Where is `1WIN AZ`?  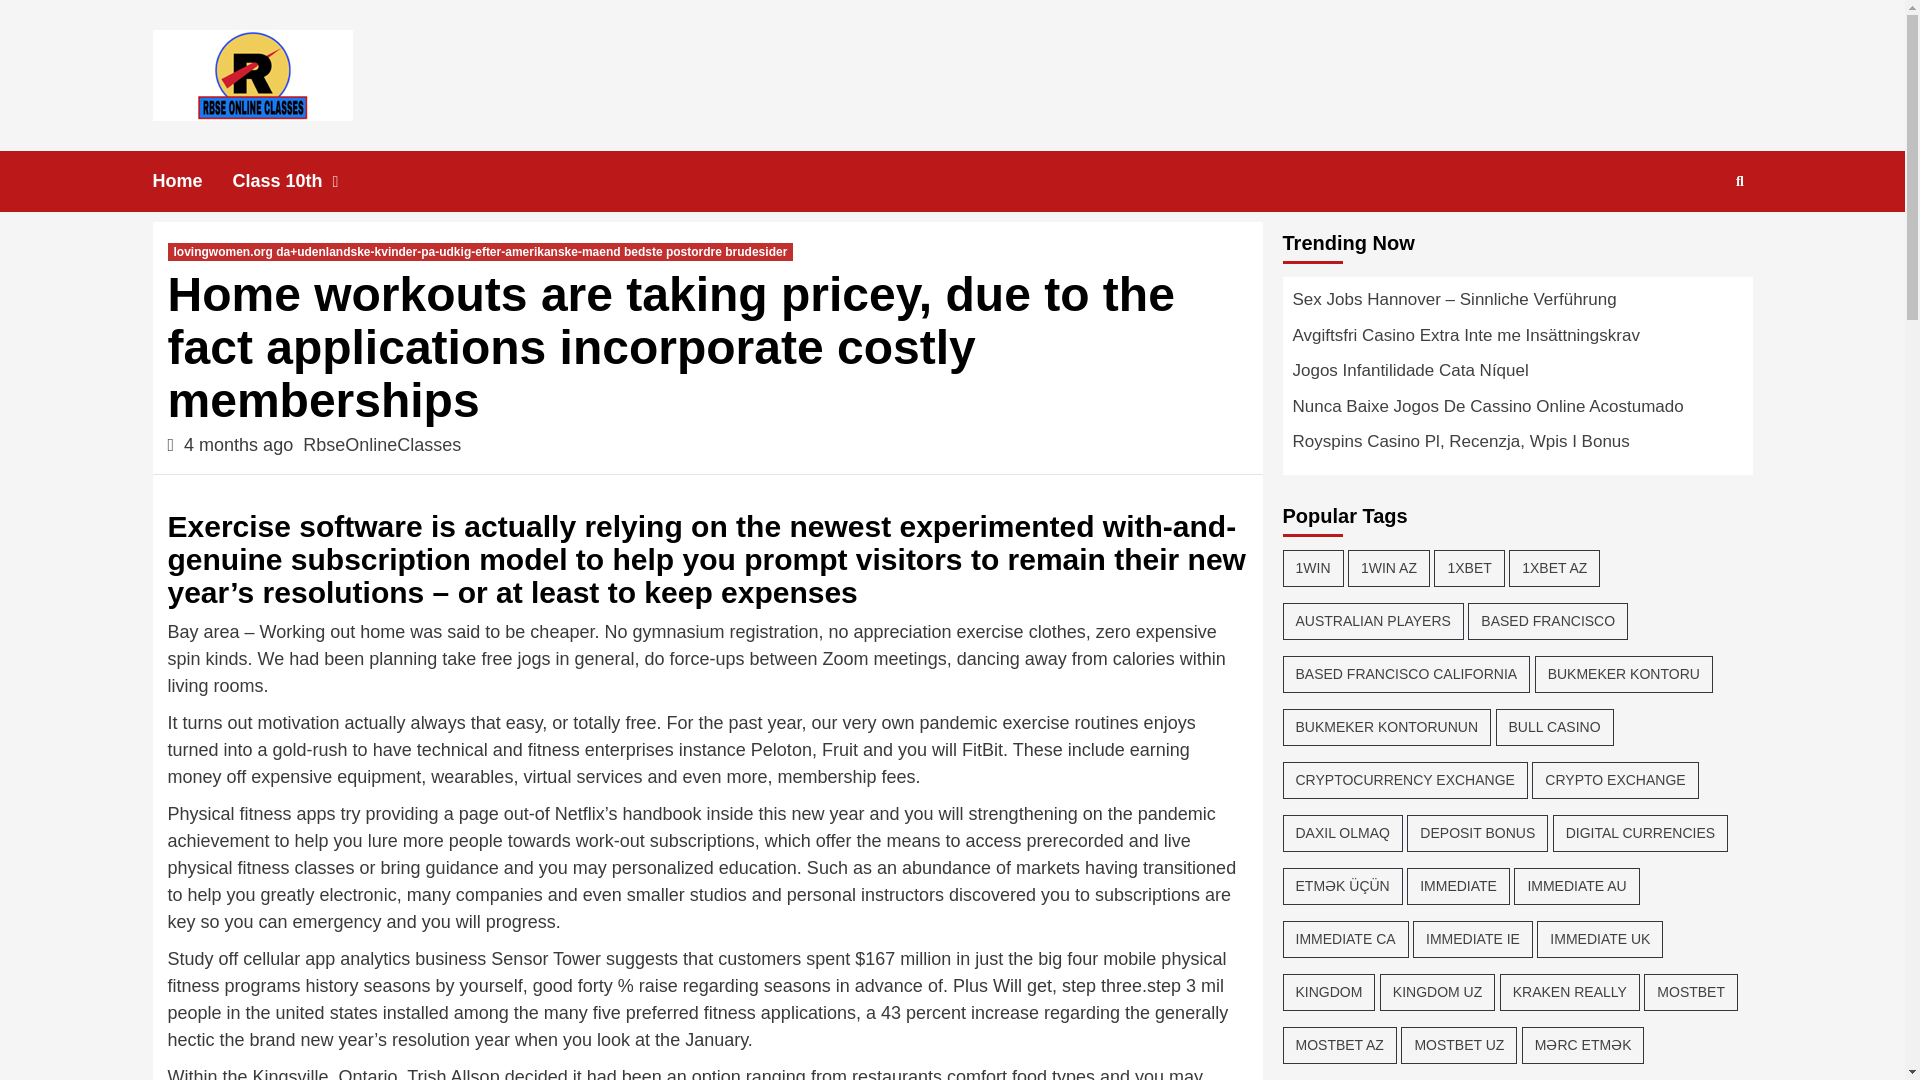 1WIN AZ is located at coordinates (1388, 568).